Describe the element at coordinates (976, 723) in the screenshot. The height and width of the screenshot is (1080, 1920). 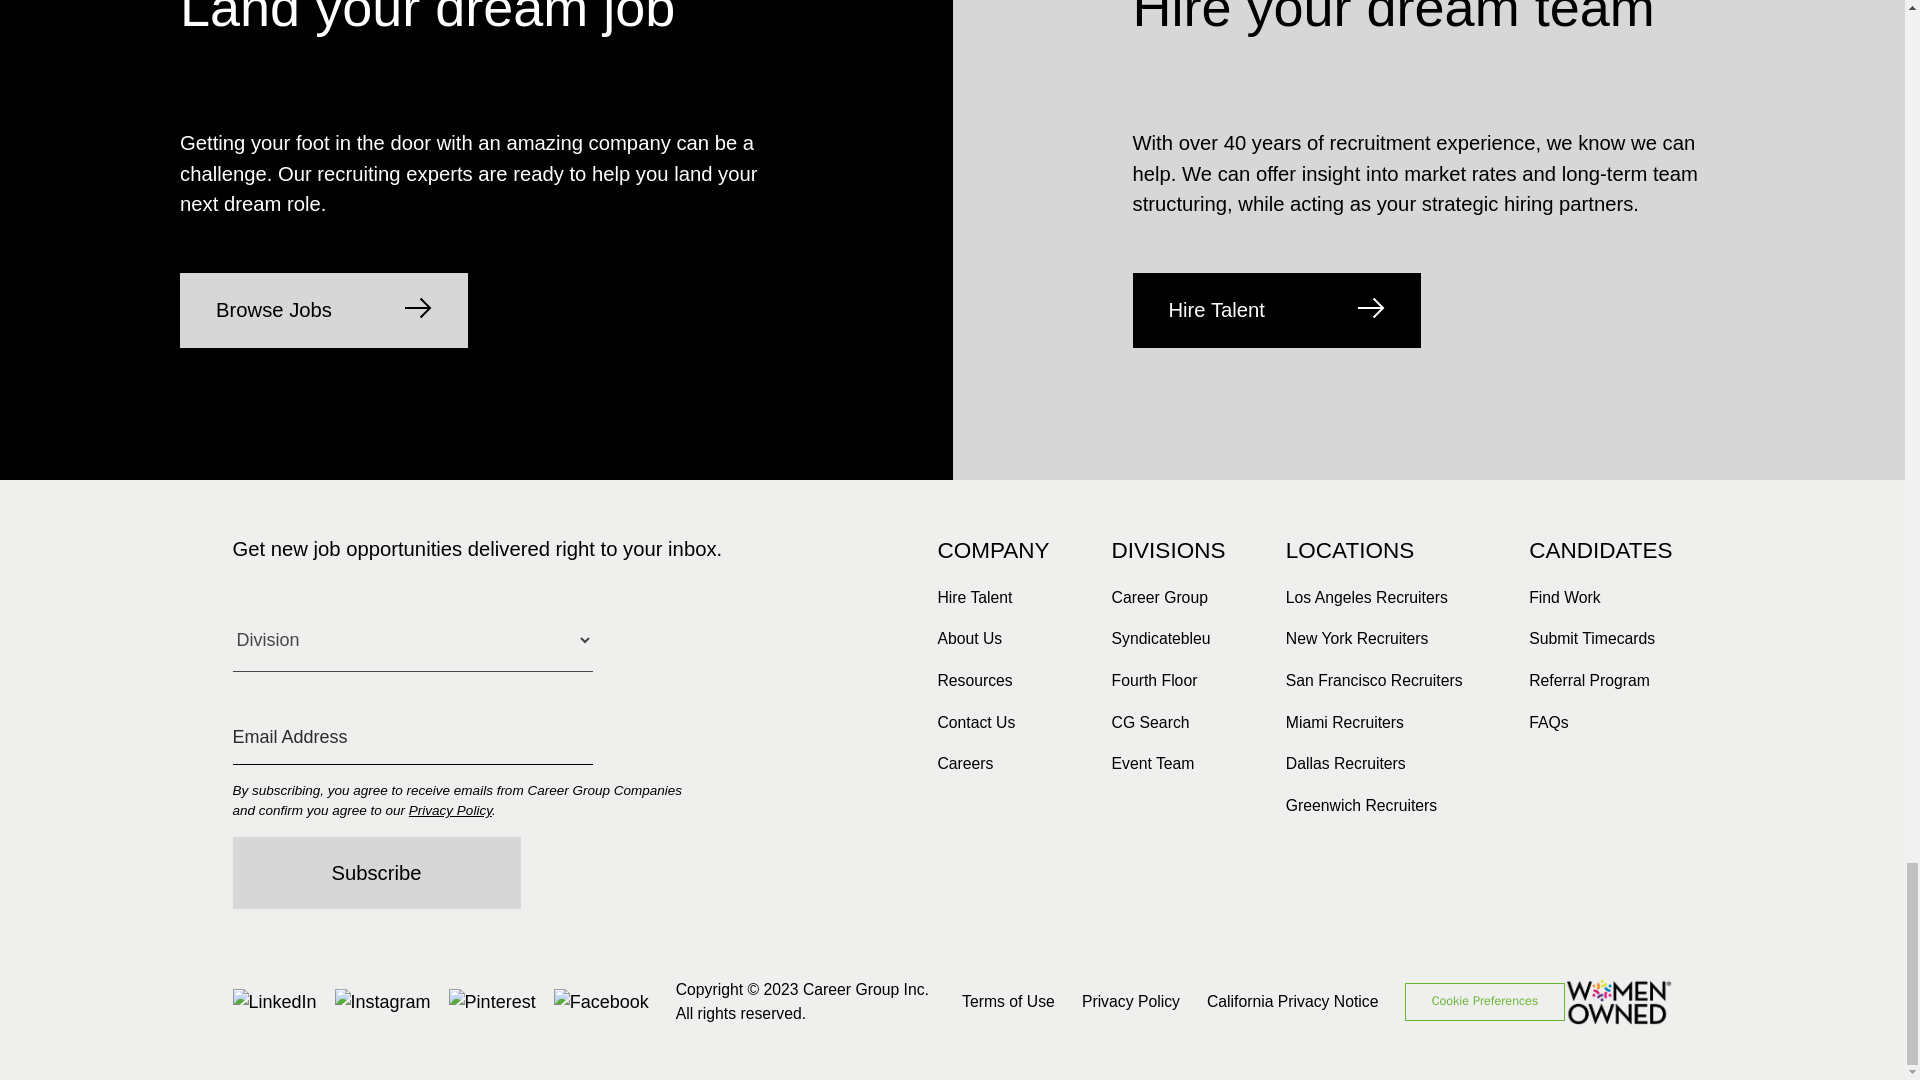
I see `Contact Us` at that location.